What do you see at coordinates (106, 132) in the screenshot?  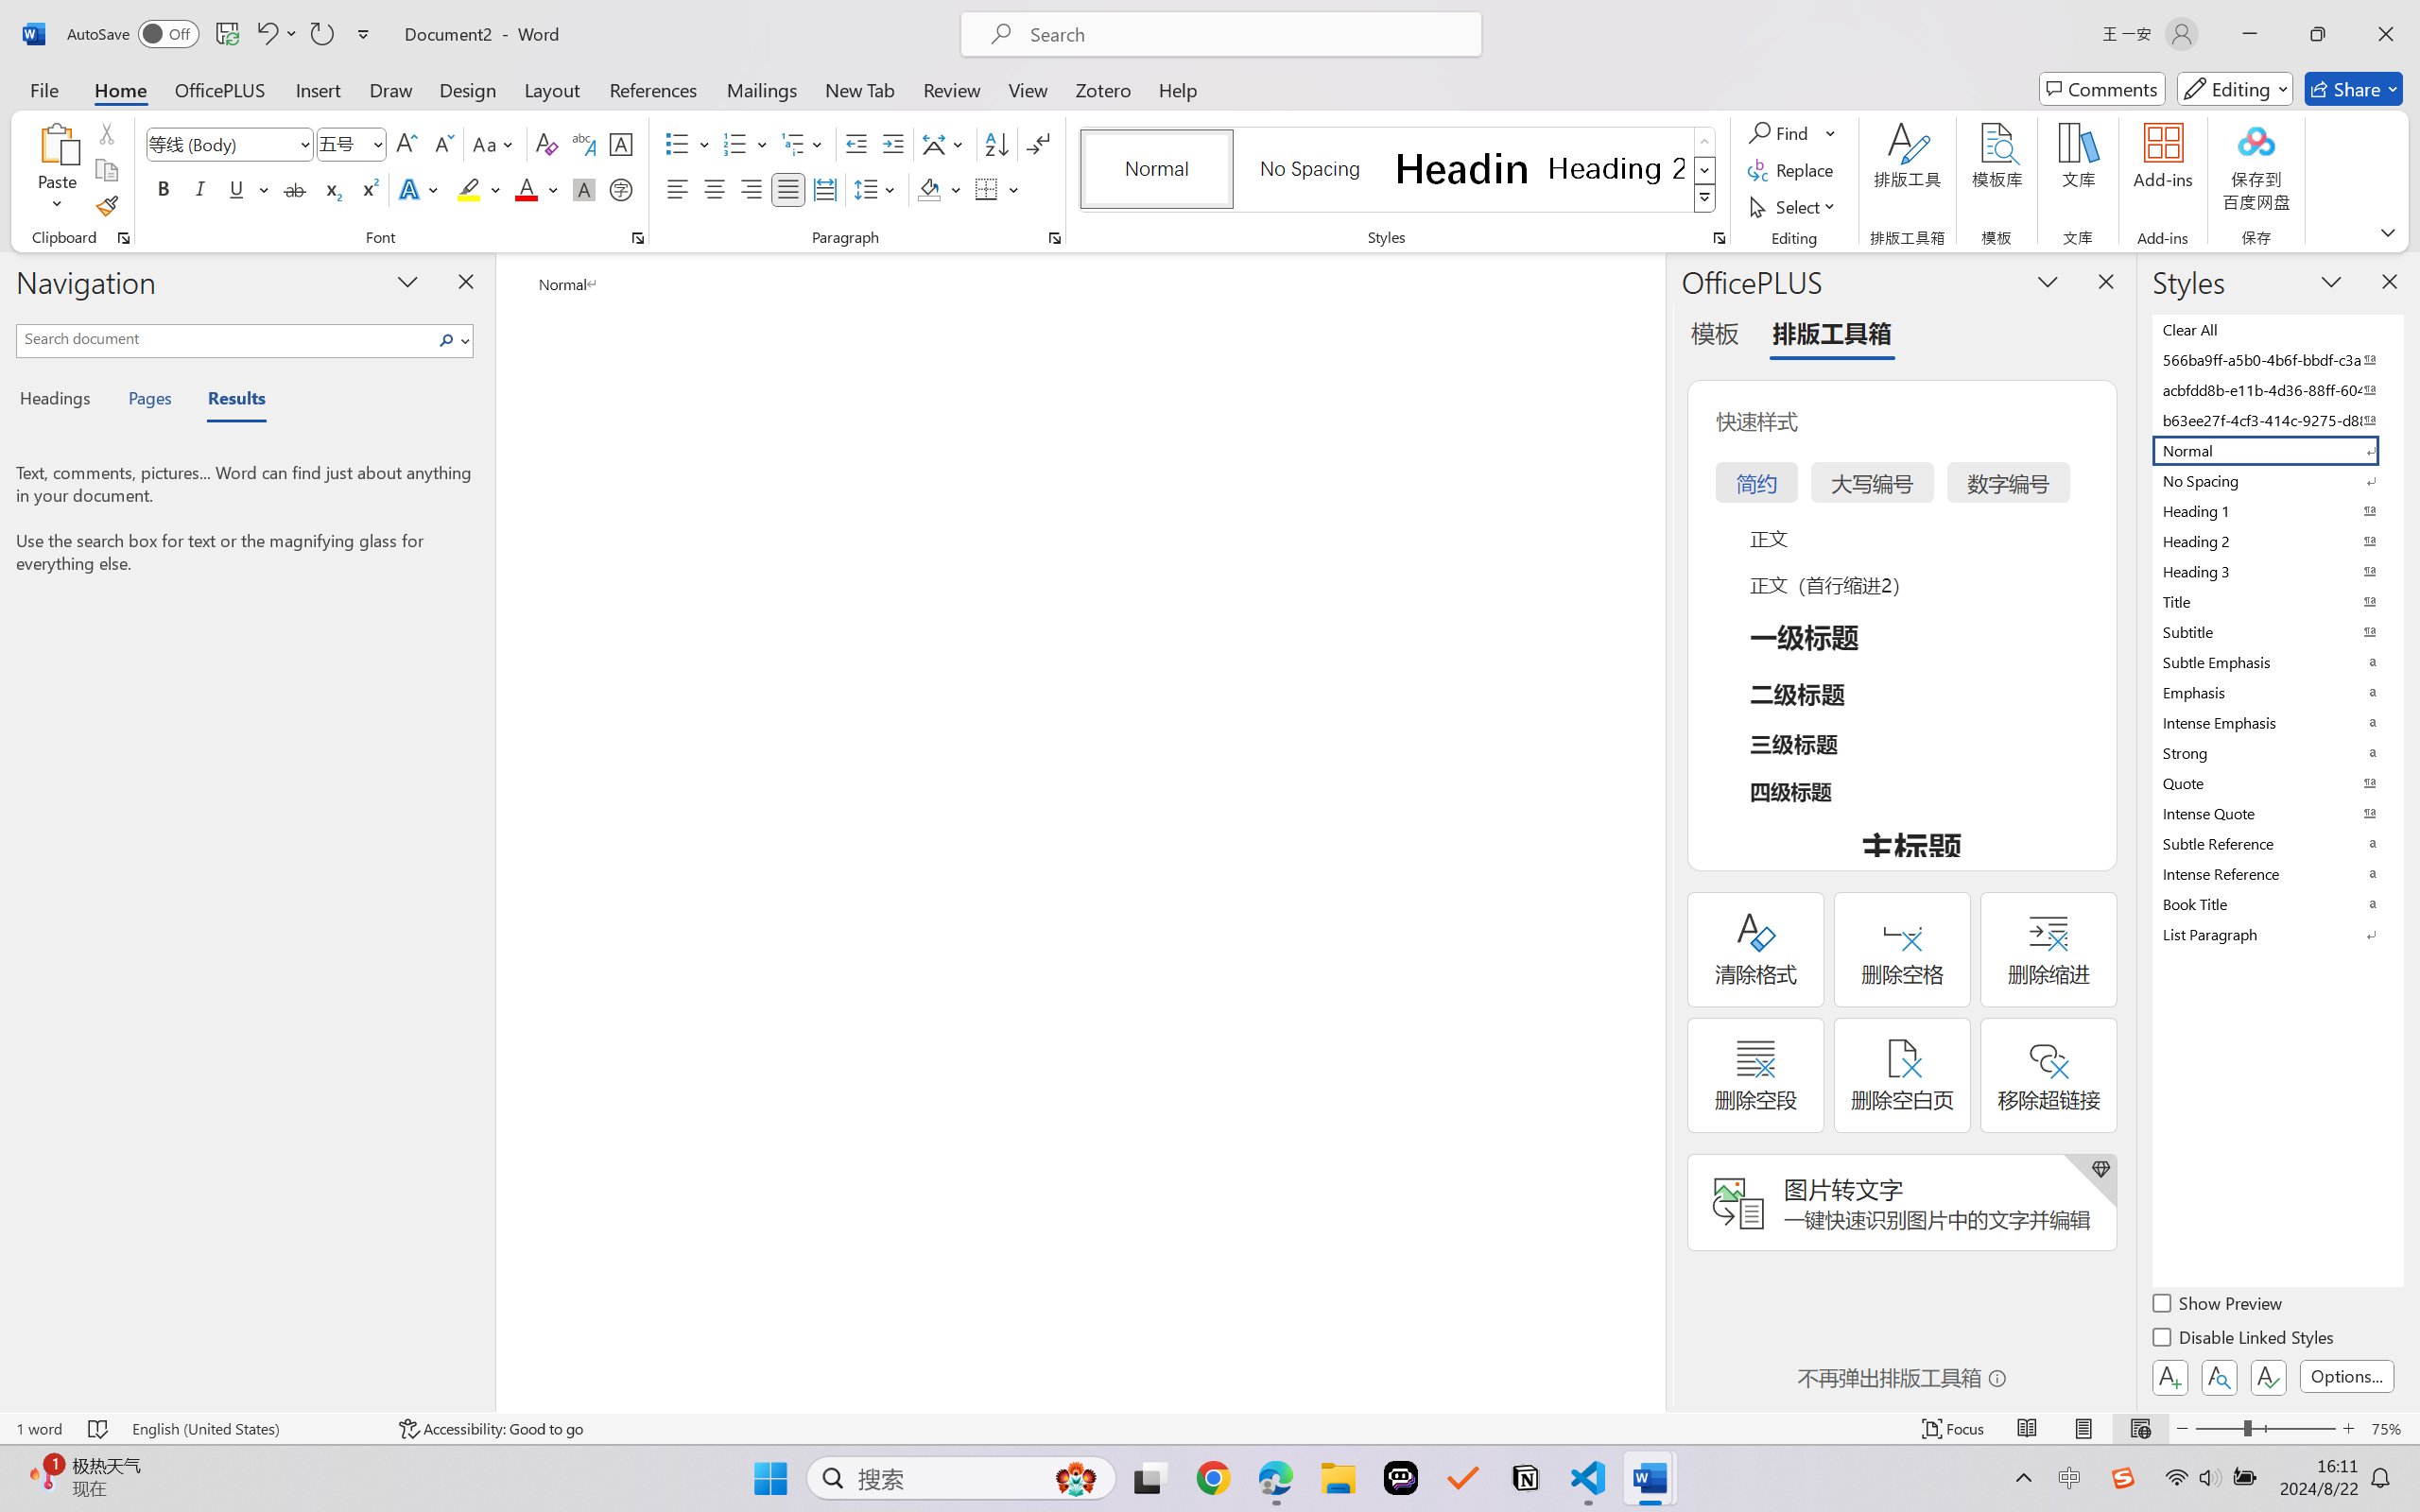 I see `Cut` at bounding box center [106, 132].